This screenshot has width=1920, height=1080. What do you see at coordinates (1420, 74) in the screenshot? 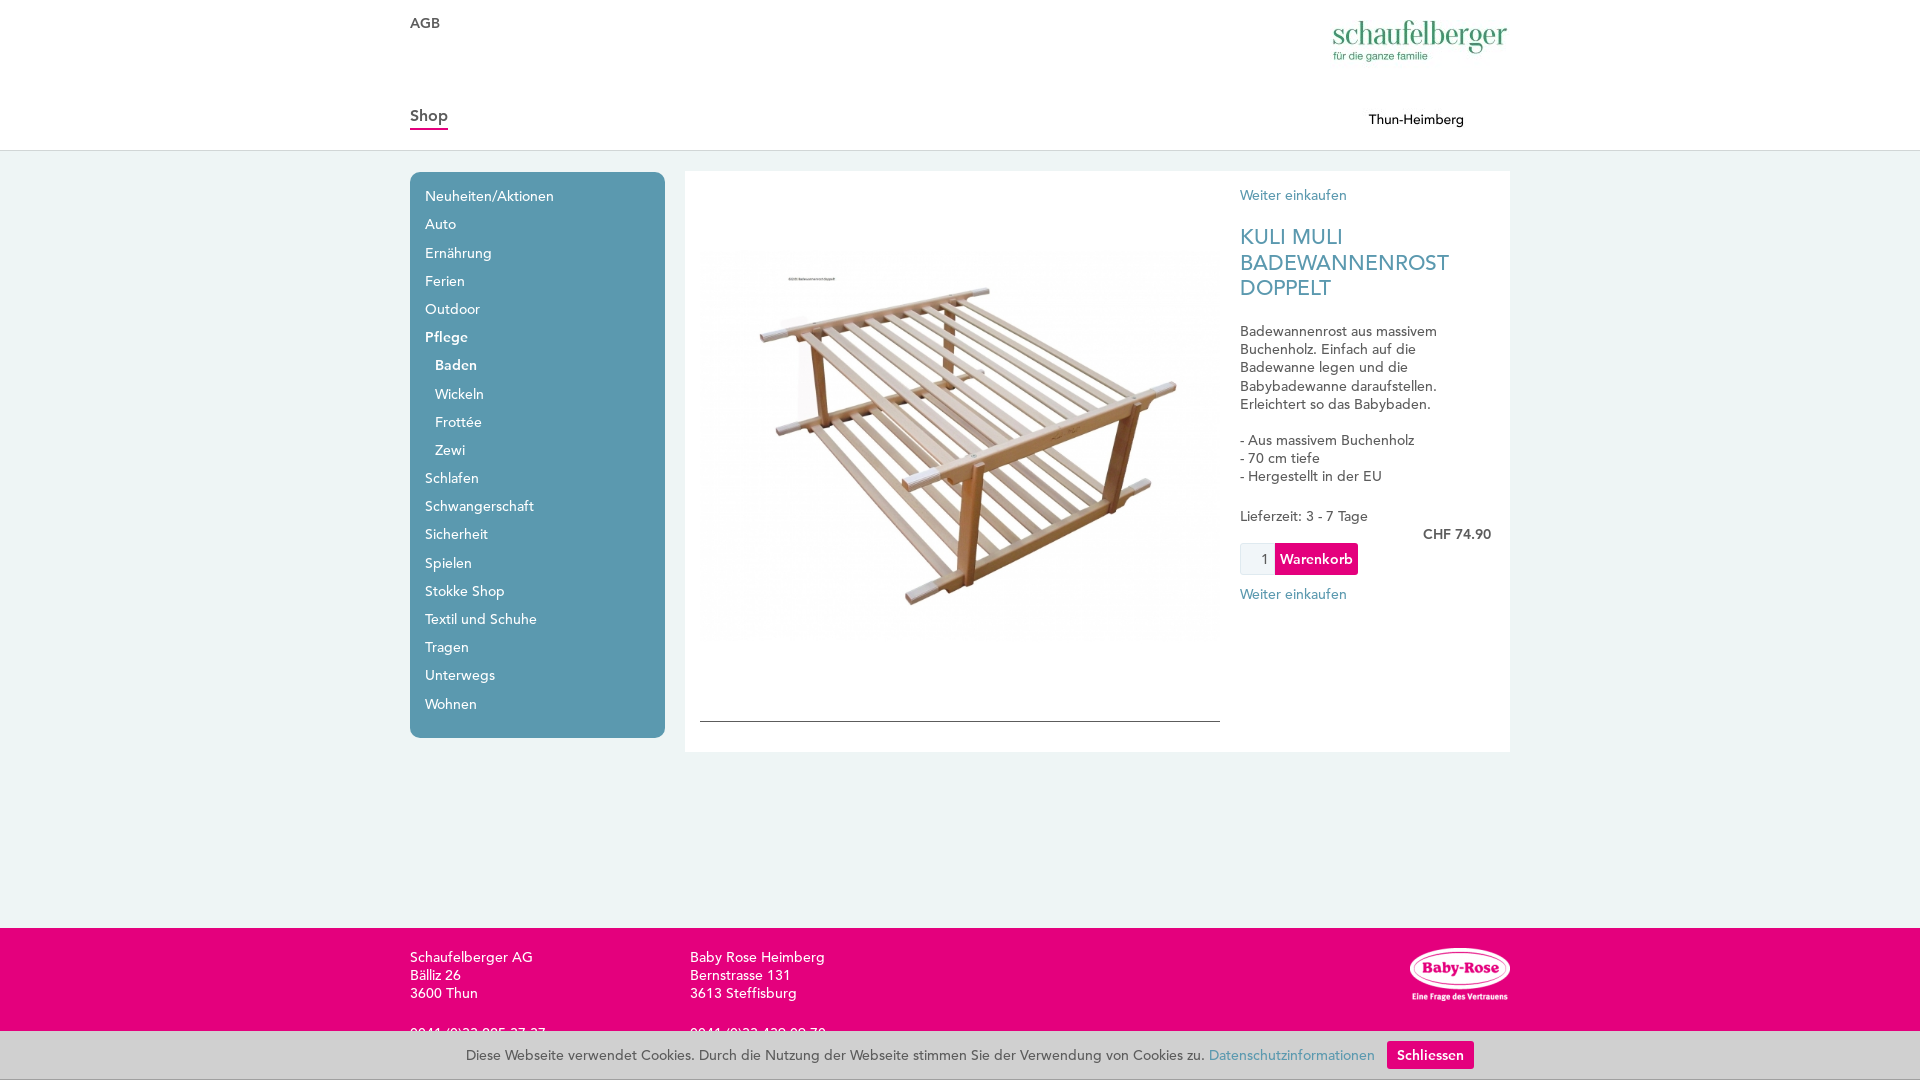
I see `Zur Startseite` at bounding box center [1420, 74].